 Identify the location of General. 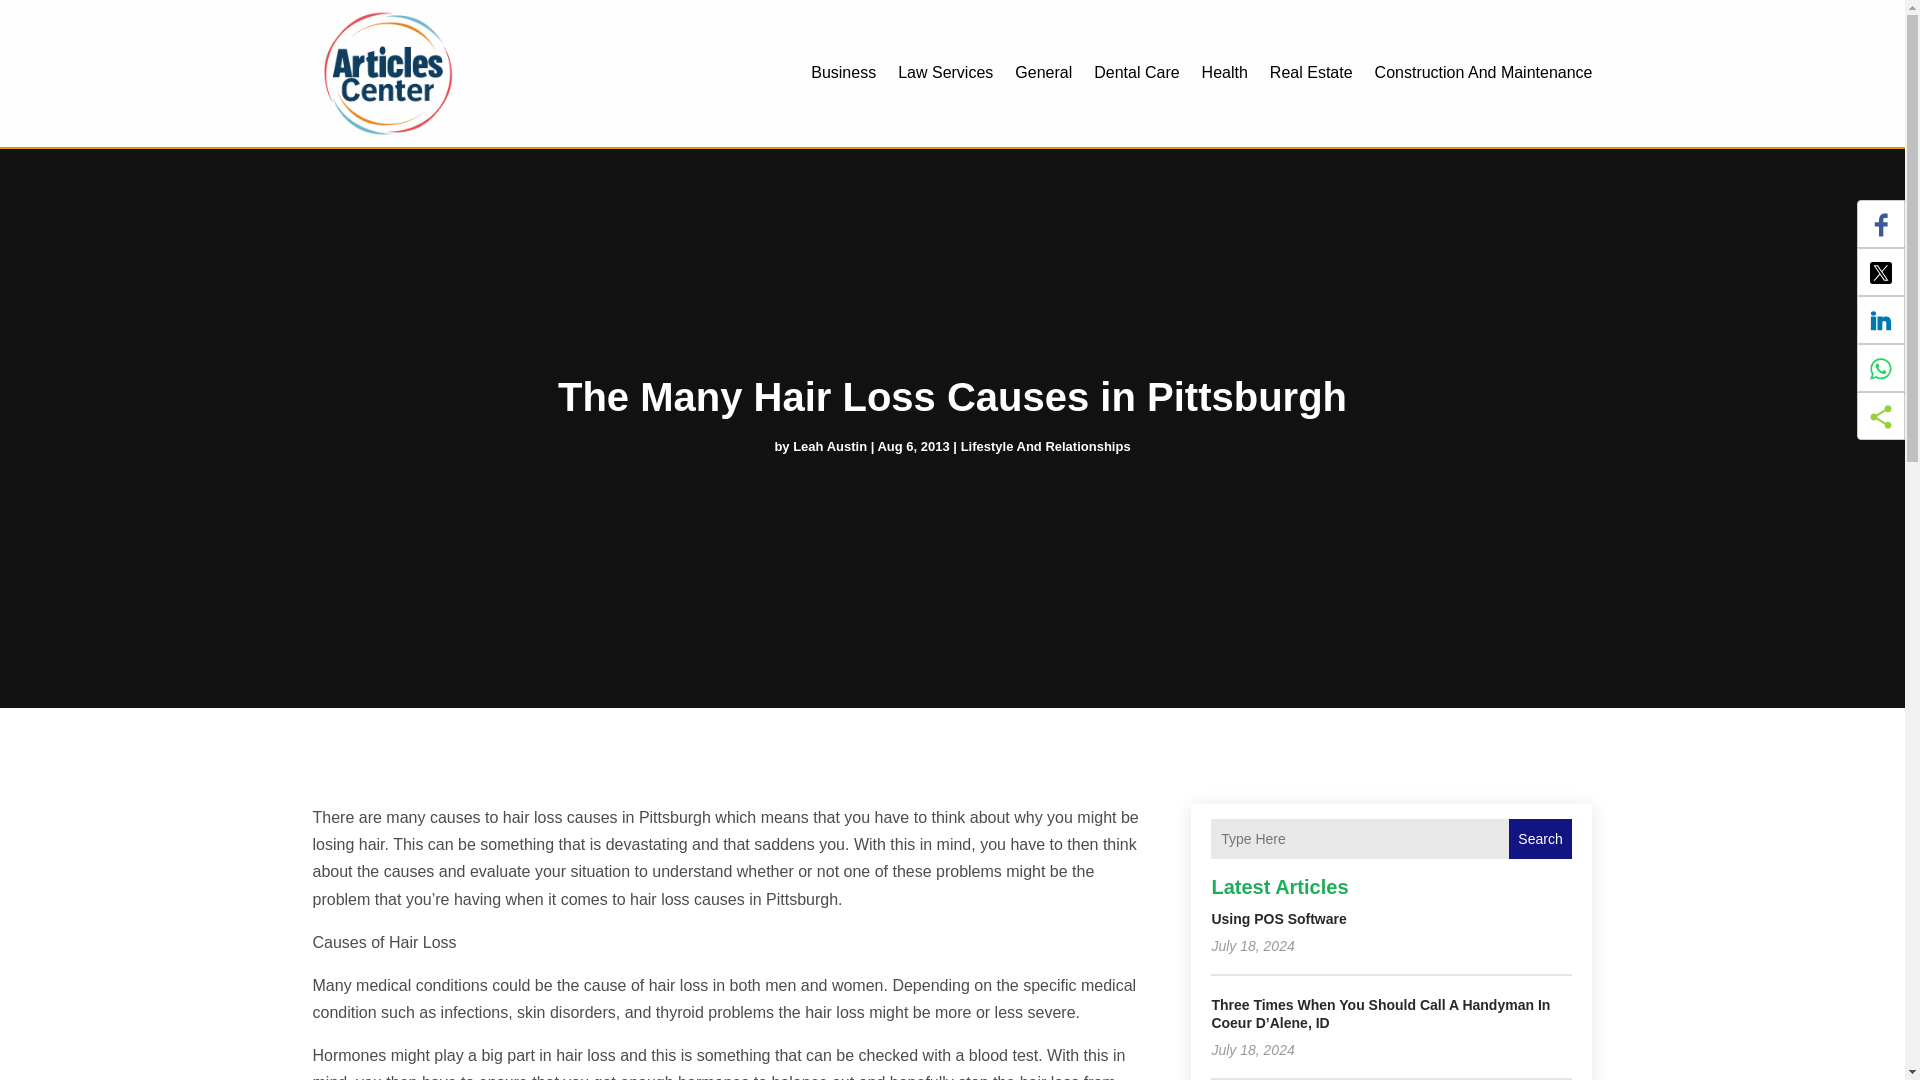
(1043, 73).